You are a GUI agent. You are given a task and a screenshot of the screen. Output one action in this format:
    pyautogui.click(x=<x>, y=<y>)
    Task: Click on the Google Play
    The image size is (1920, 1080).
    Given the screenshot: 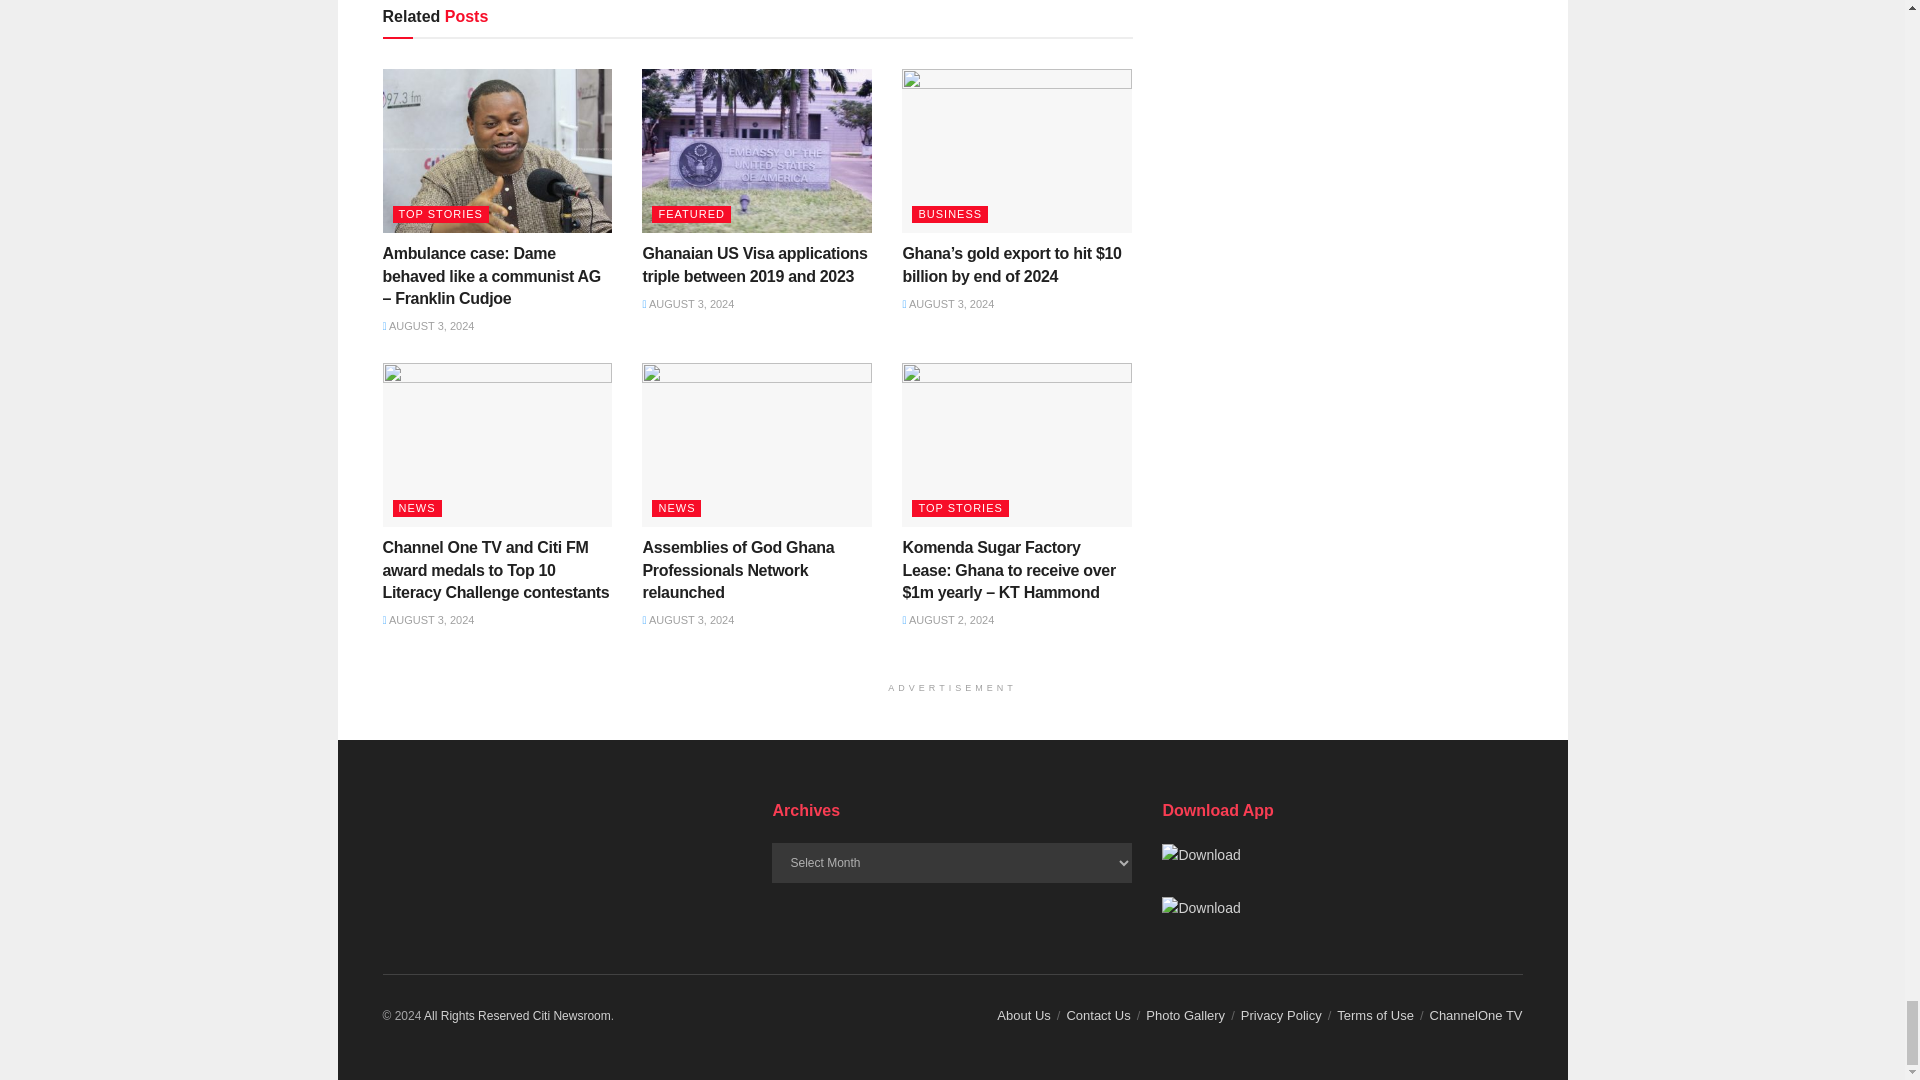 What is the action you would take?
    pyautogui.click(x=1200, y=854)
    